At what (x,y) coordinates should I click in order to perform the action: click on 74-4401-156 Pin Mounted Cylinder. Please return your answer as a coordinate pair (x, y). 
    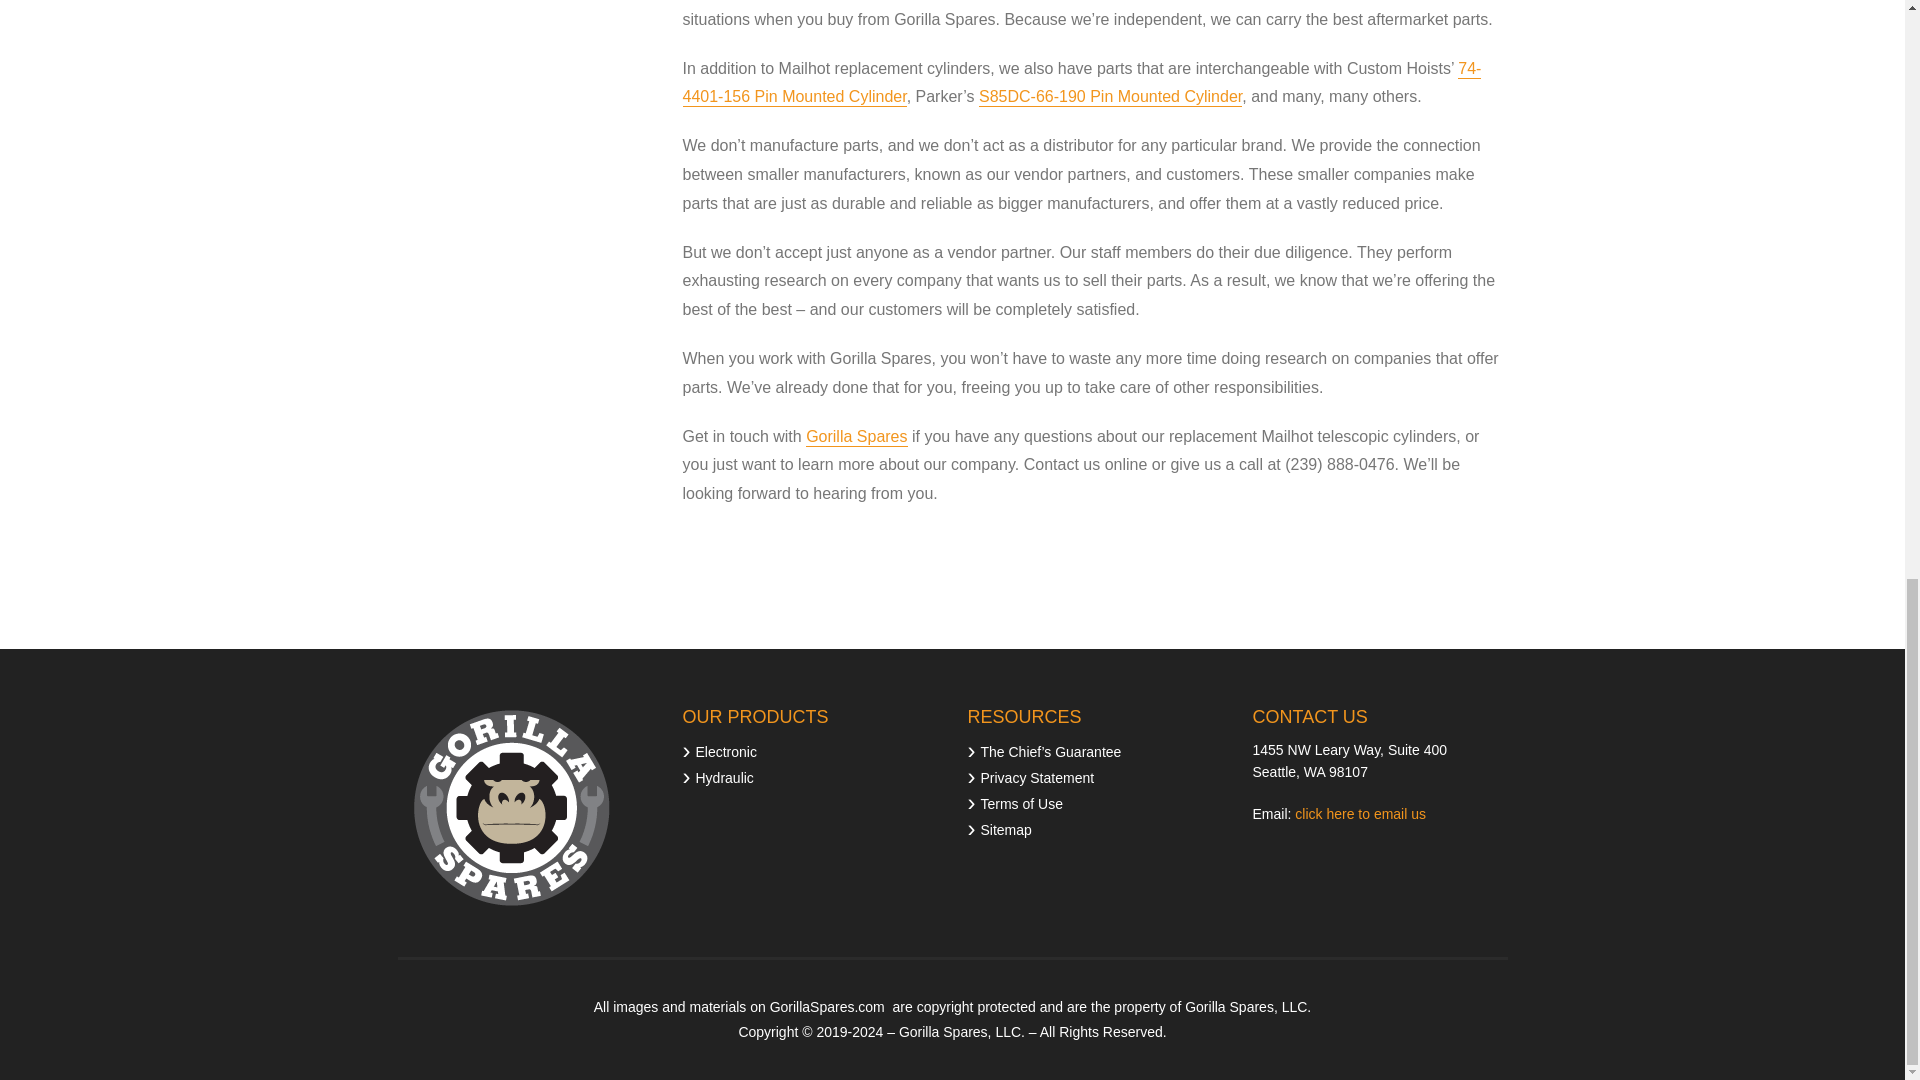
    Looking at the image, I should click on (1080, 84).